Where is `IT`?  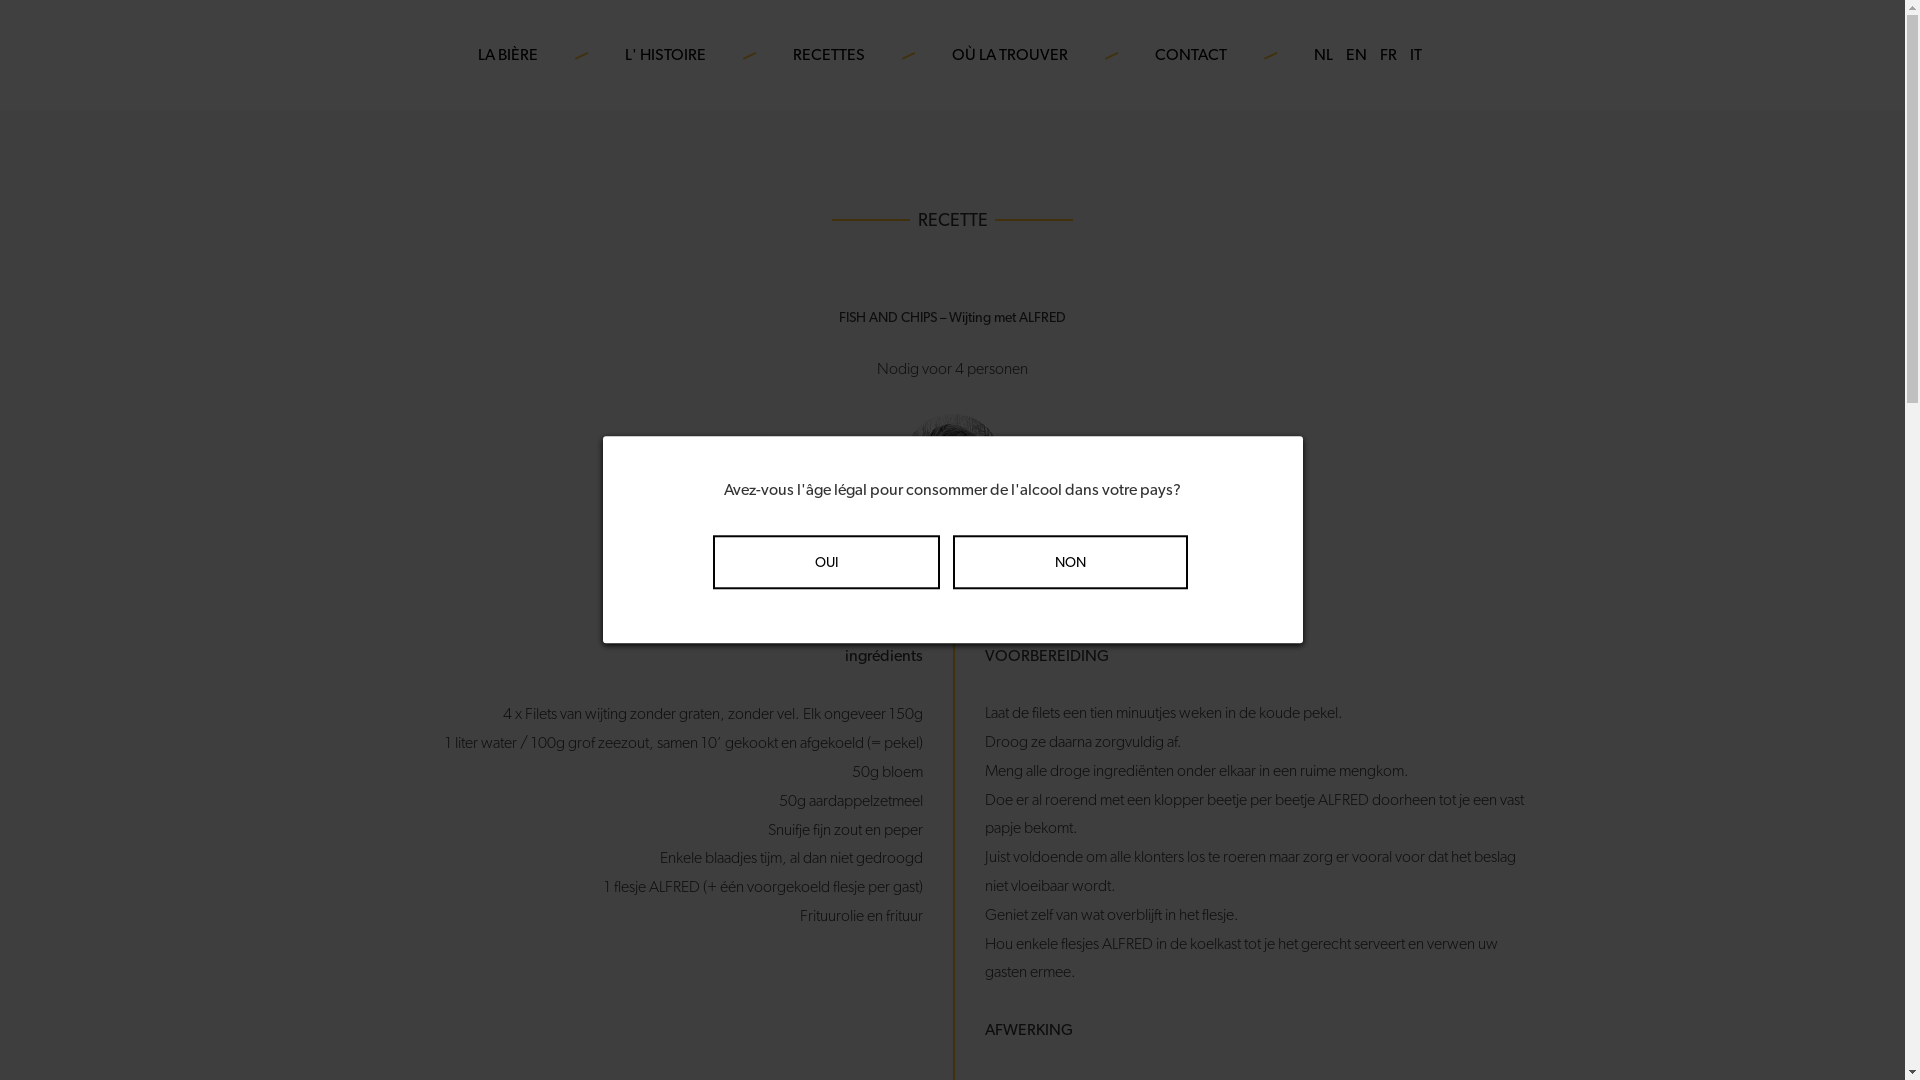 IT is located at coordinates (1416, 55).